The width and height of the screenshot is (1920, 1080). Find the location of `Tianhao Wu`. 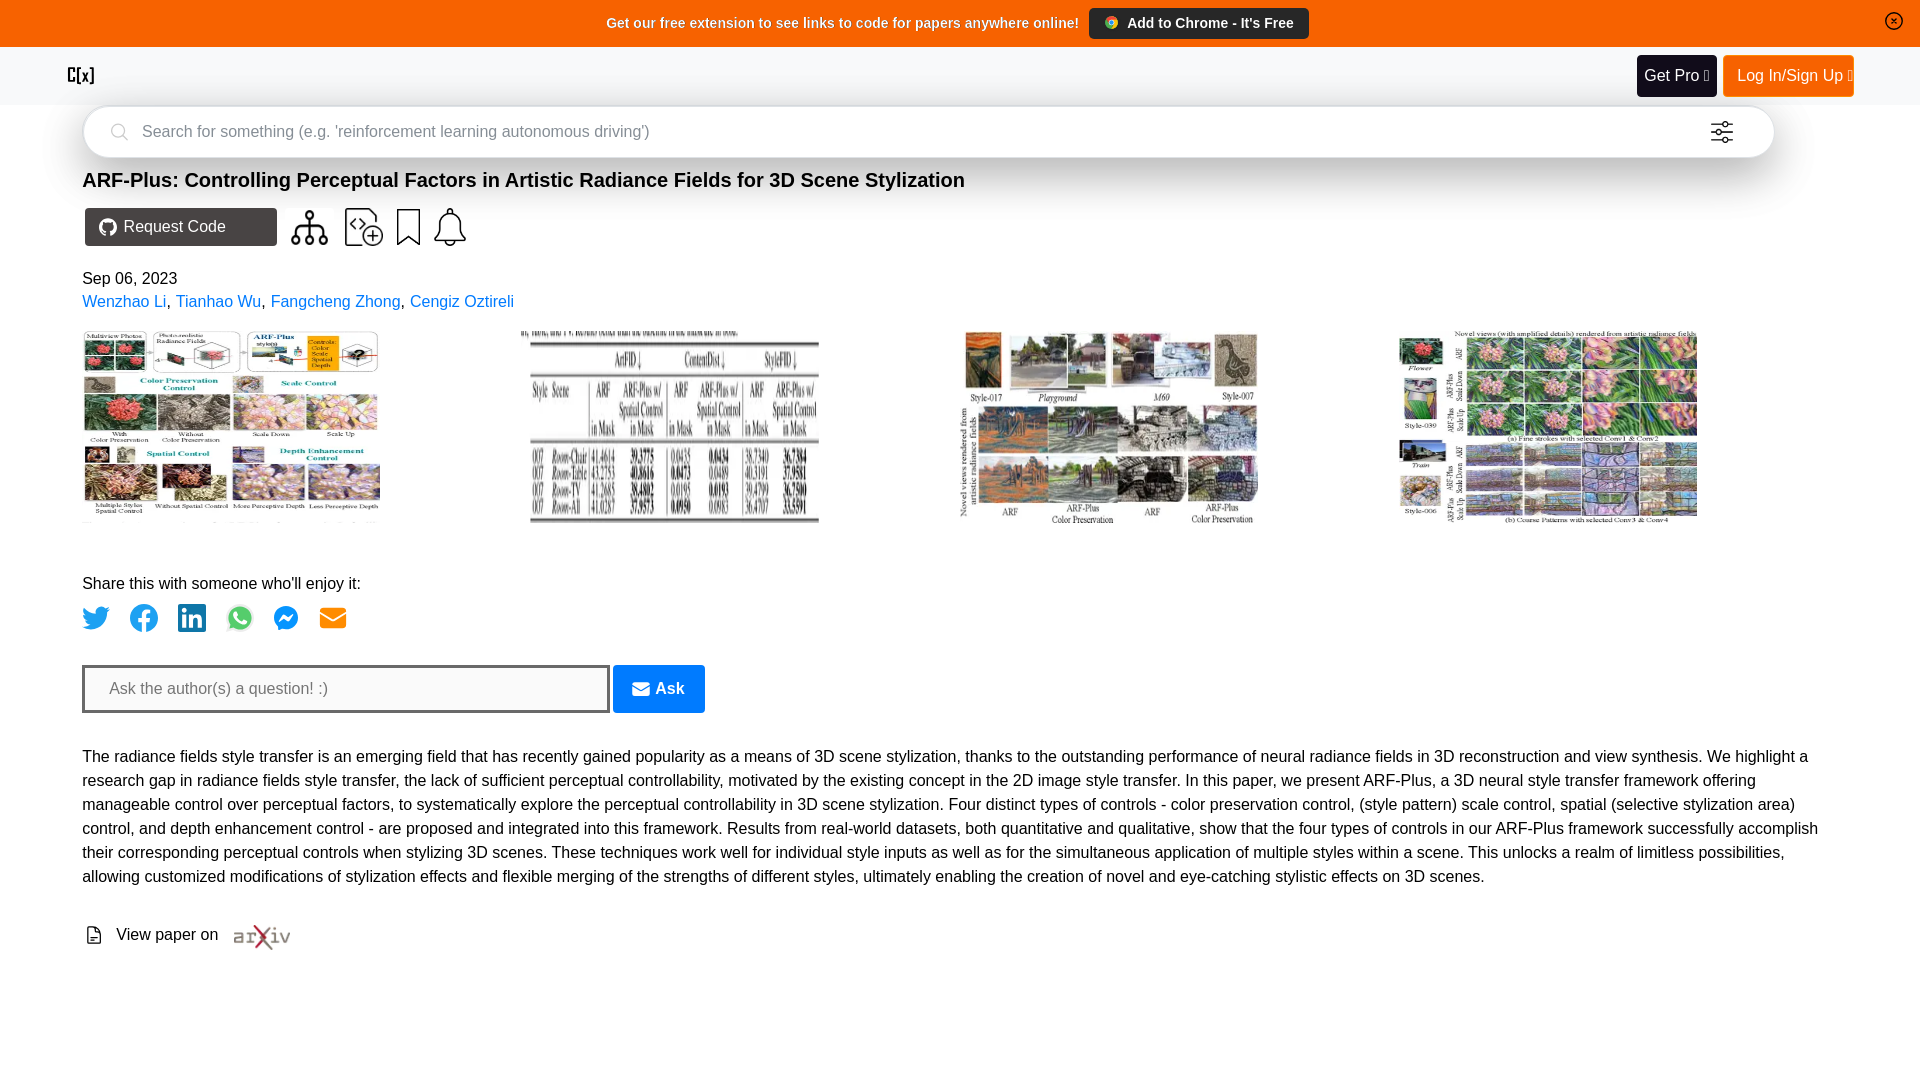

Tianhao Wu is located at coordinates (218, 300).